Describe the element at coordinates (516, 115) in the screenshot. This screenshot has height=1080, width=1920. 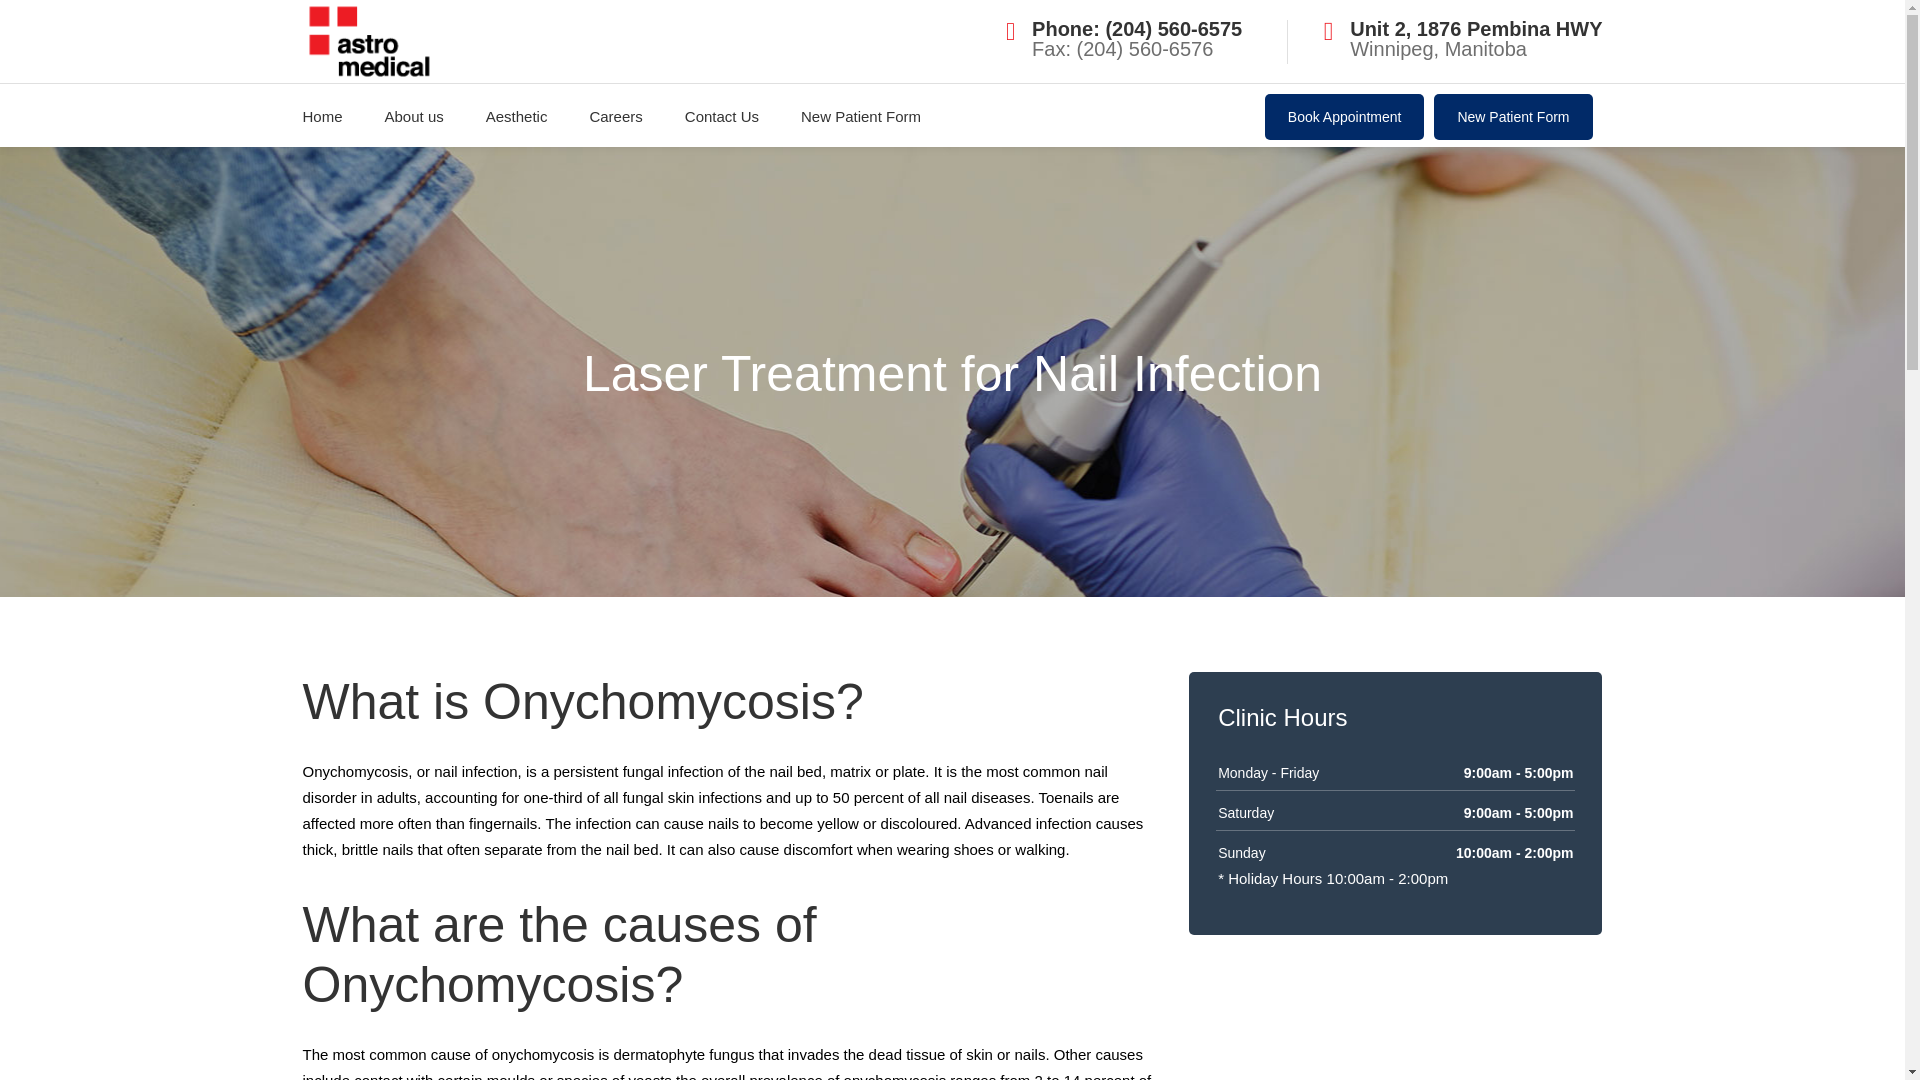
I see `Aesthetic` at that location.